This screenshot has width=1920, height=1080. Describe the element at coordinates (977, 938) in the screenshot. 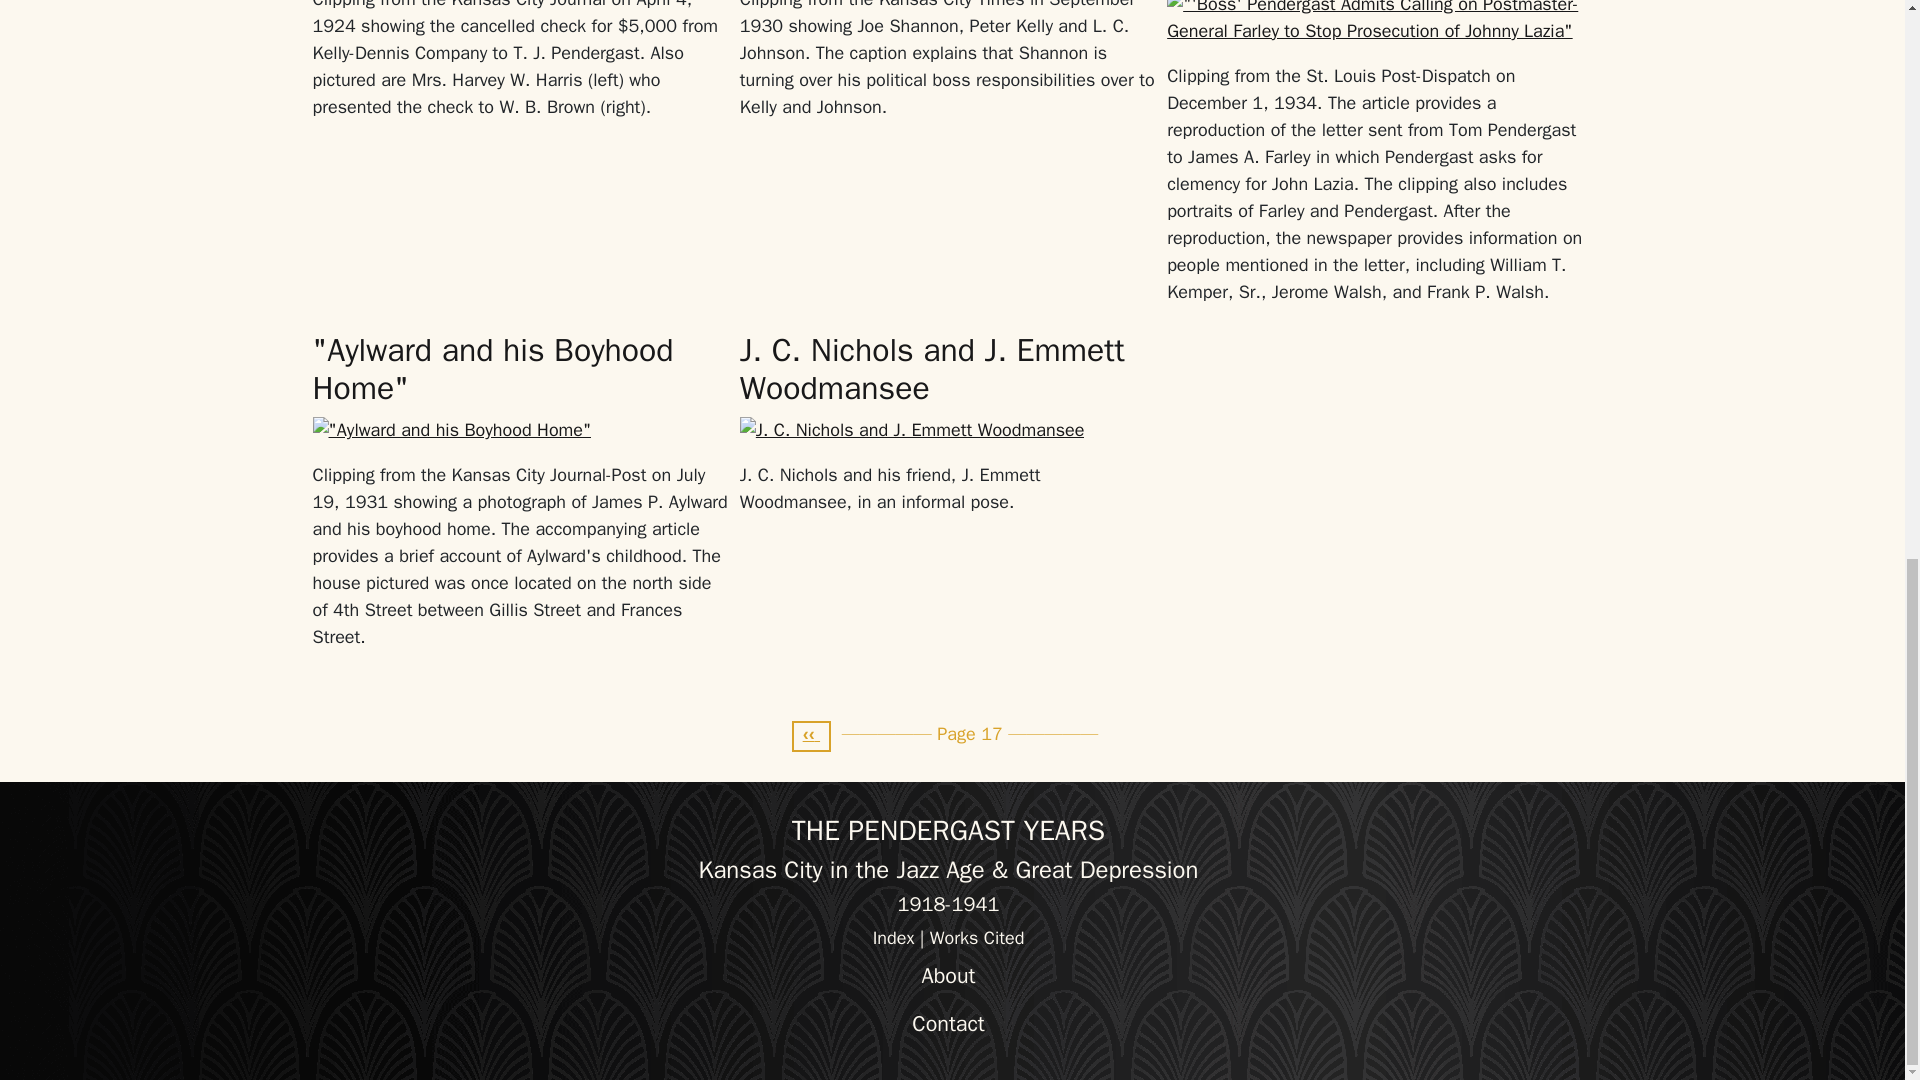

I see `Works Cited` at that location.